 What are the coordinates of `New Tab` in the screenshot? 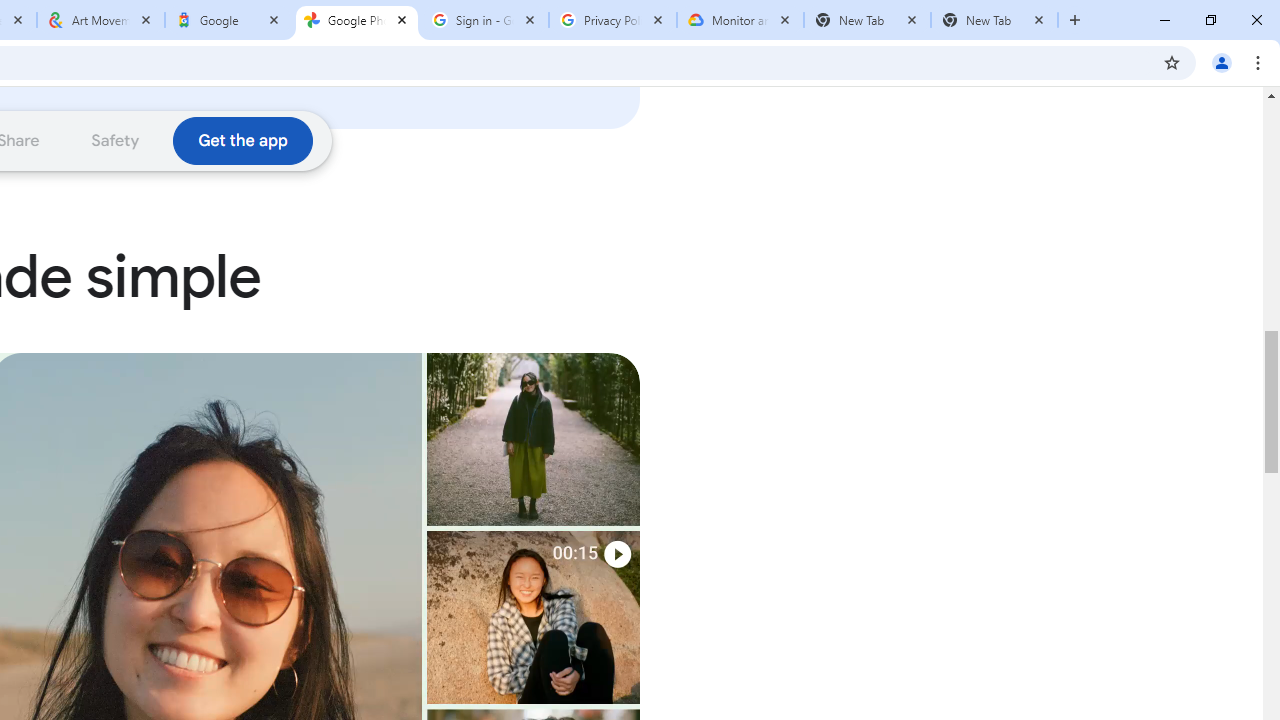 It's located at (866, 20).